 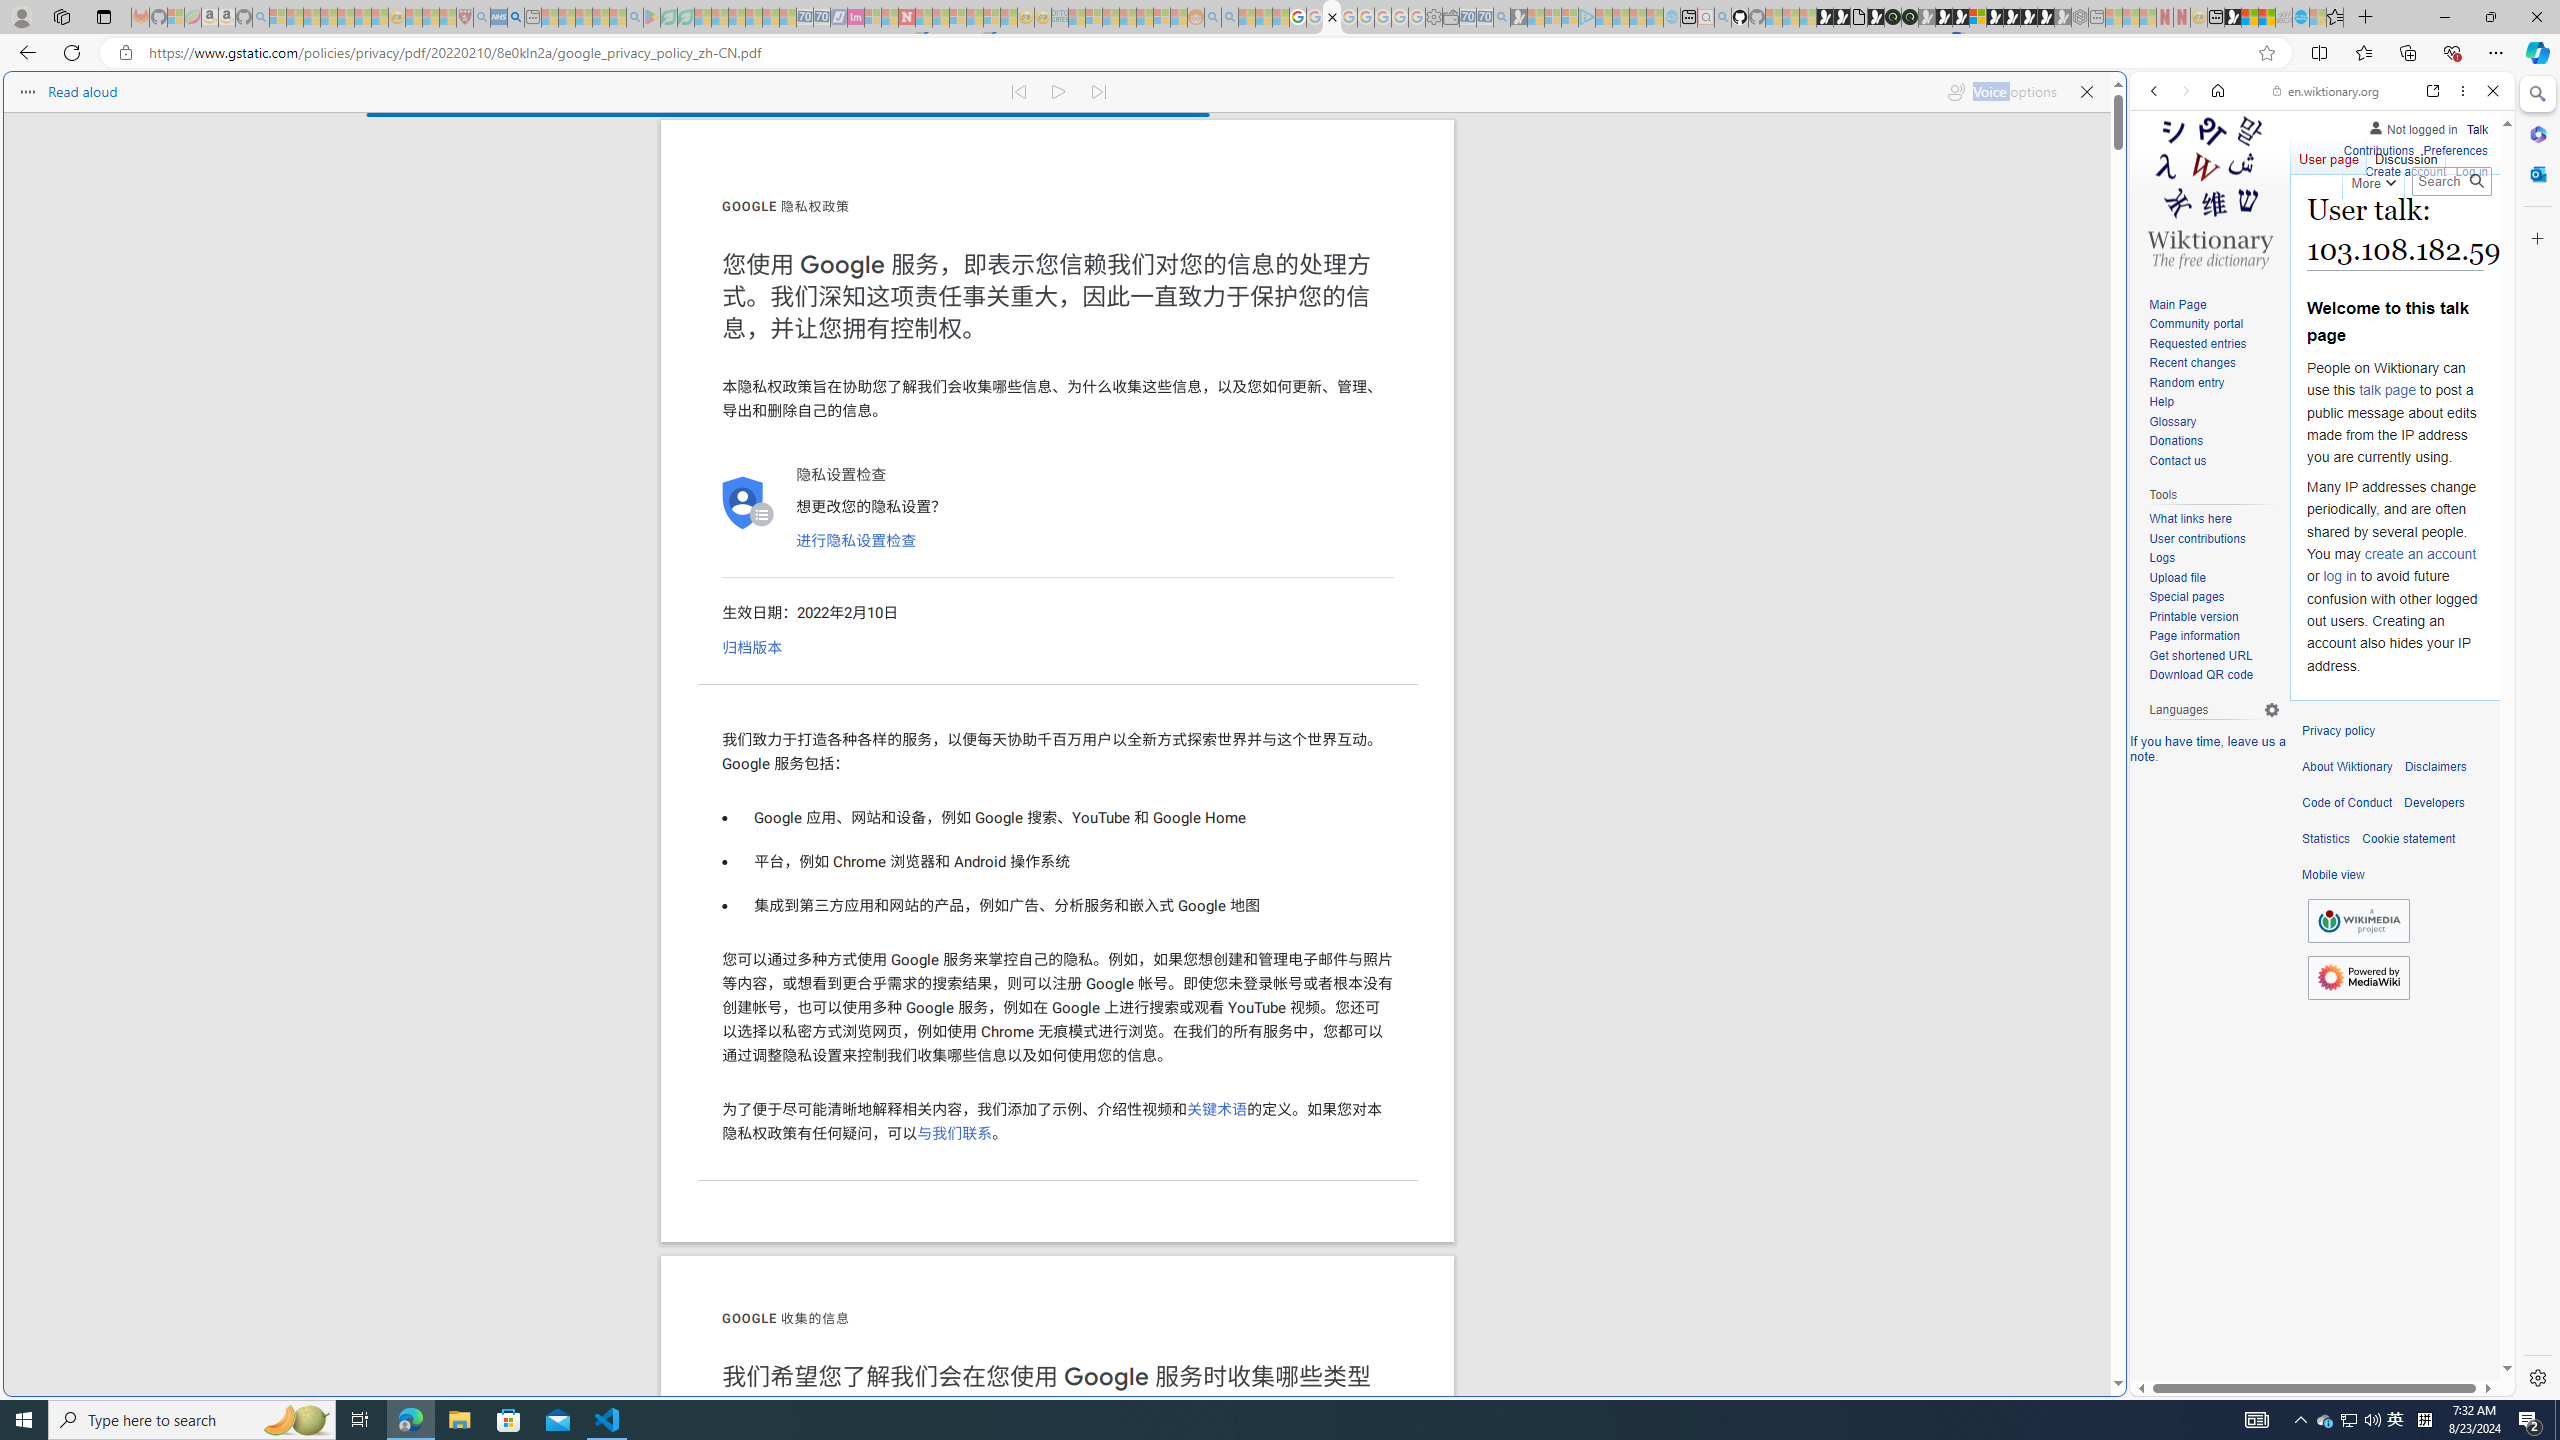 I want to click on google_privacy_policy_zh-CN.pdf, so click(x=1332, y=17).